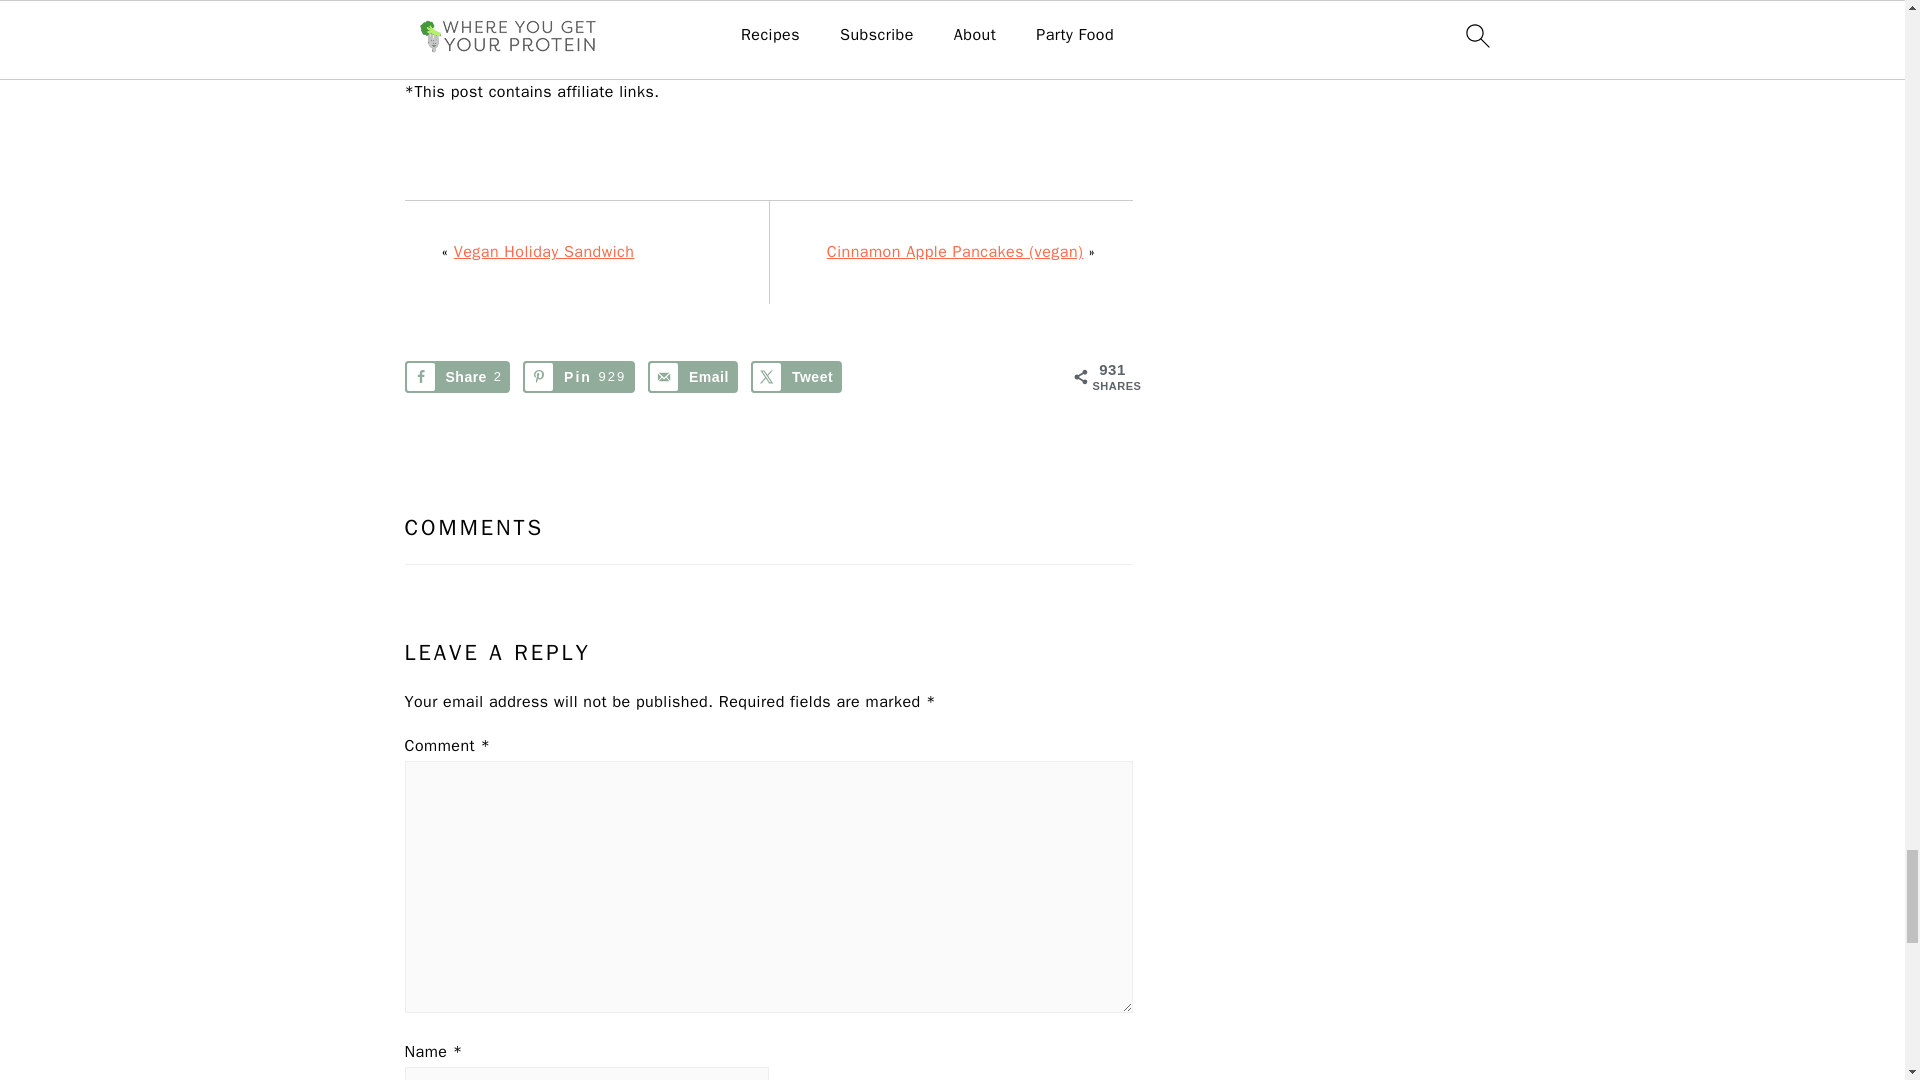 The width and height of the screenshot is (1920, 1080). What do you see at coordinates (796, 376) in the screenshot?
I see `Share on X` at bounding box center [796, 376].